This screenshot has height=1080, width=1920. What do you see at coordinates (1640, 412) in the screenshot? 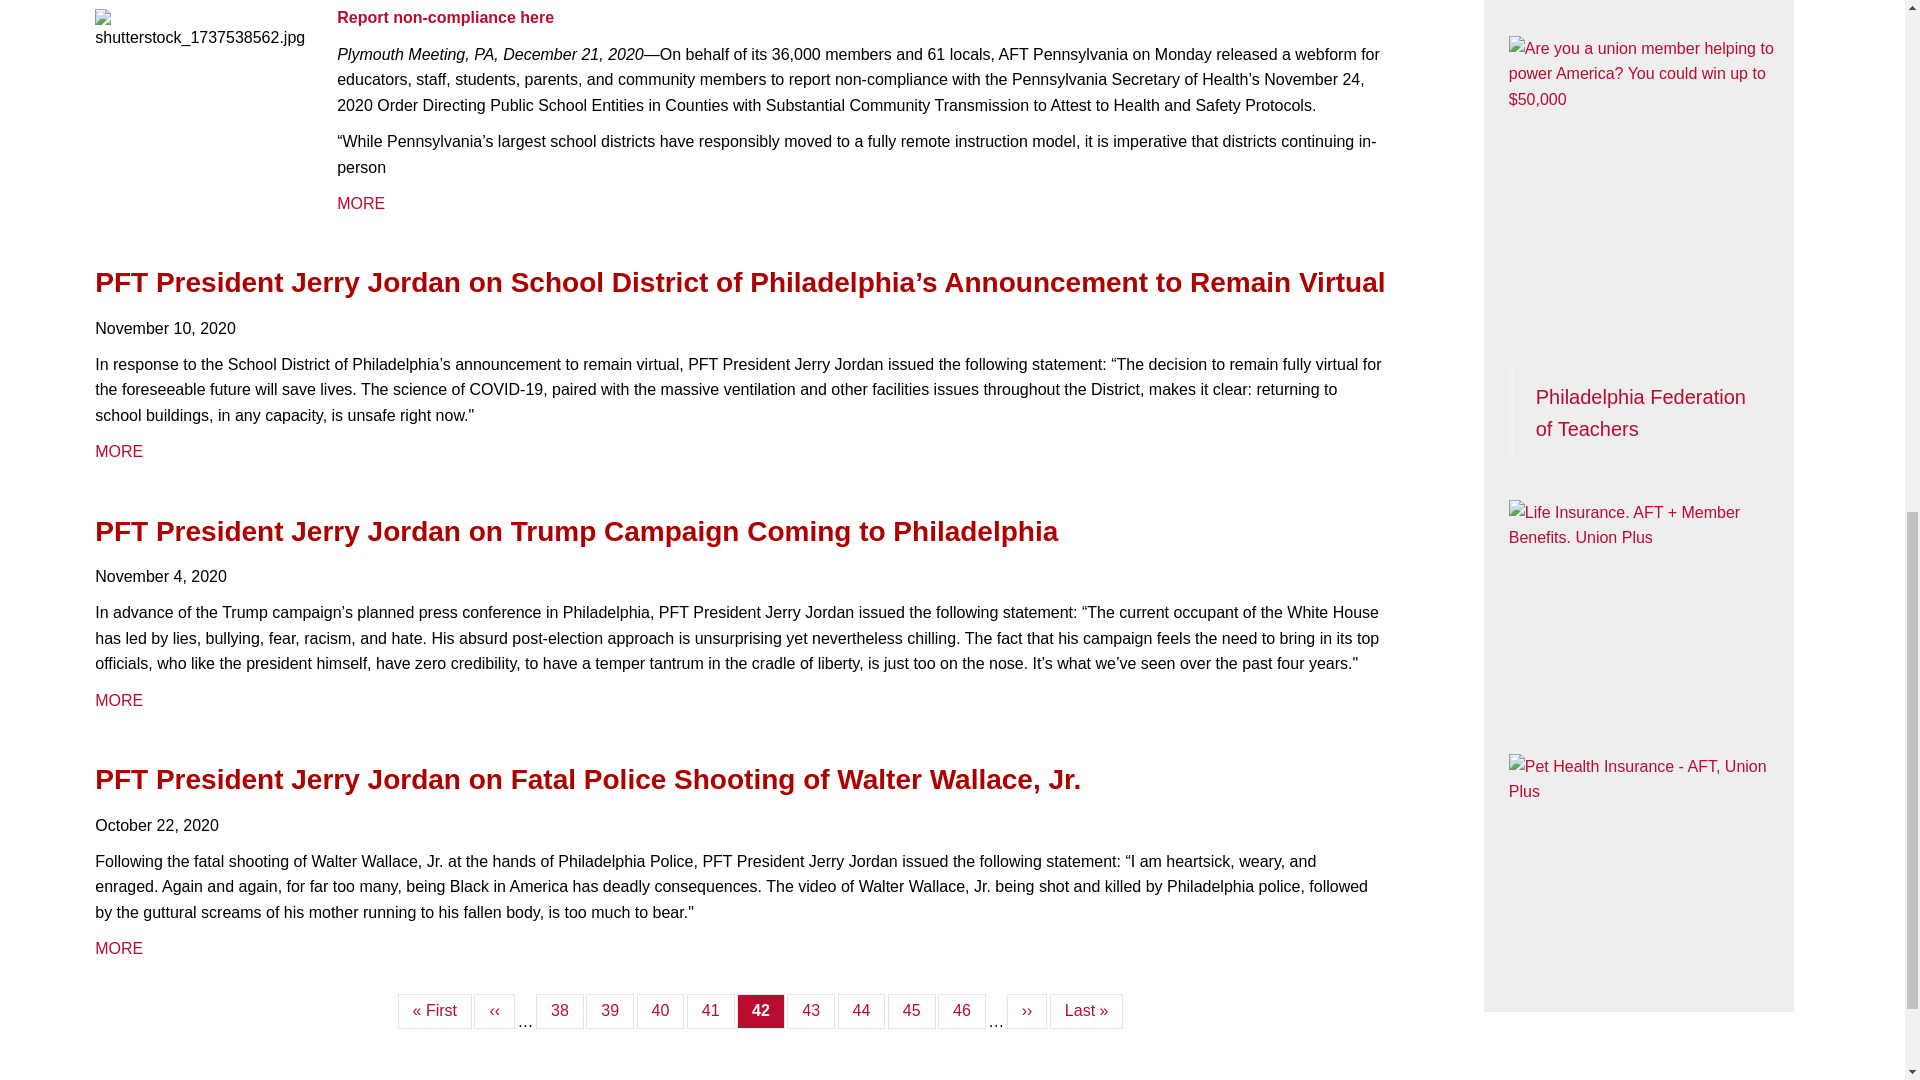
I see `Philadelphia Federation of Teachers` at bounding box center [1640, 412].